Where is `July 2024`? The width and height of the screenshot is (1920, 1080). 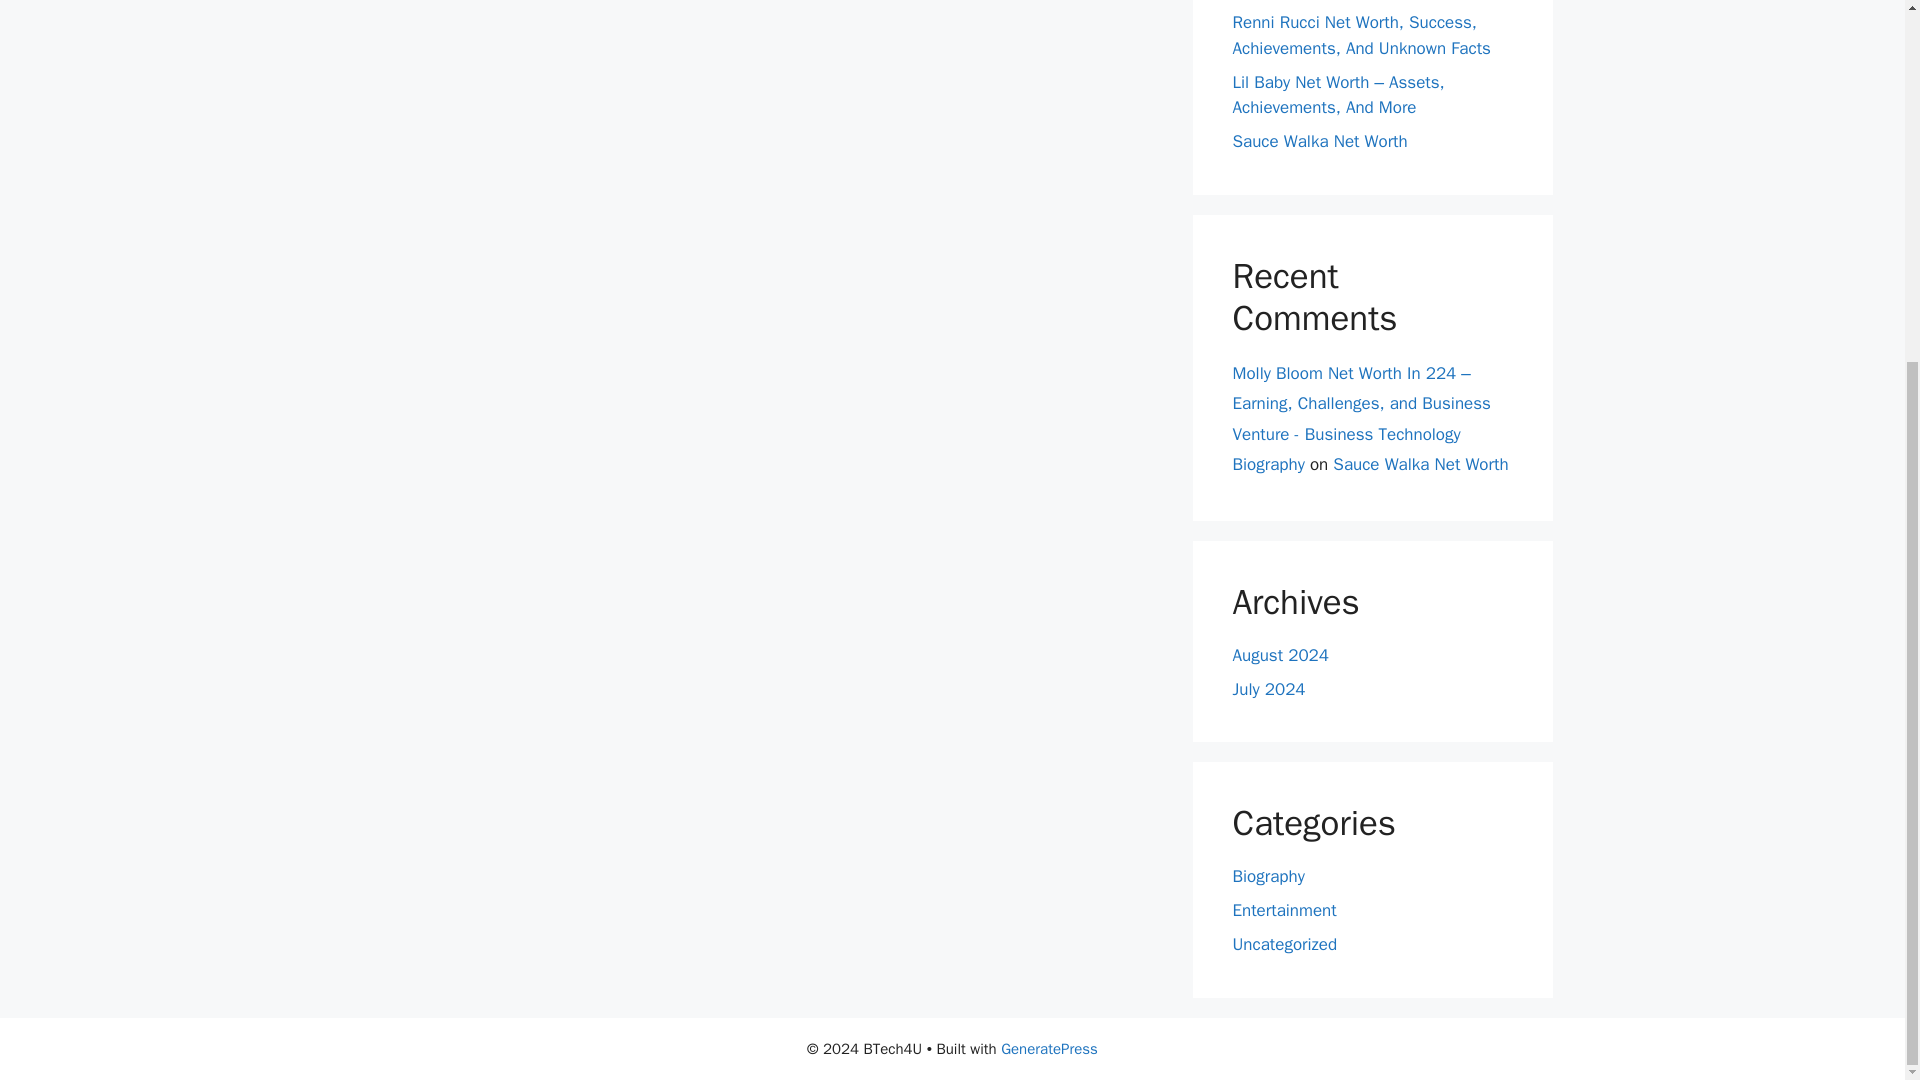
July 2024 is located at coordinates (1268, 689).